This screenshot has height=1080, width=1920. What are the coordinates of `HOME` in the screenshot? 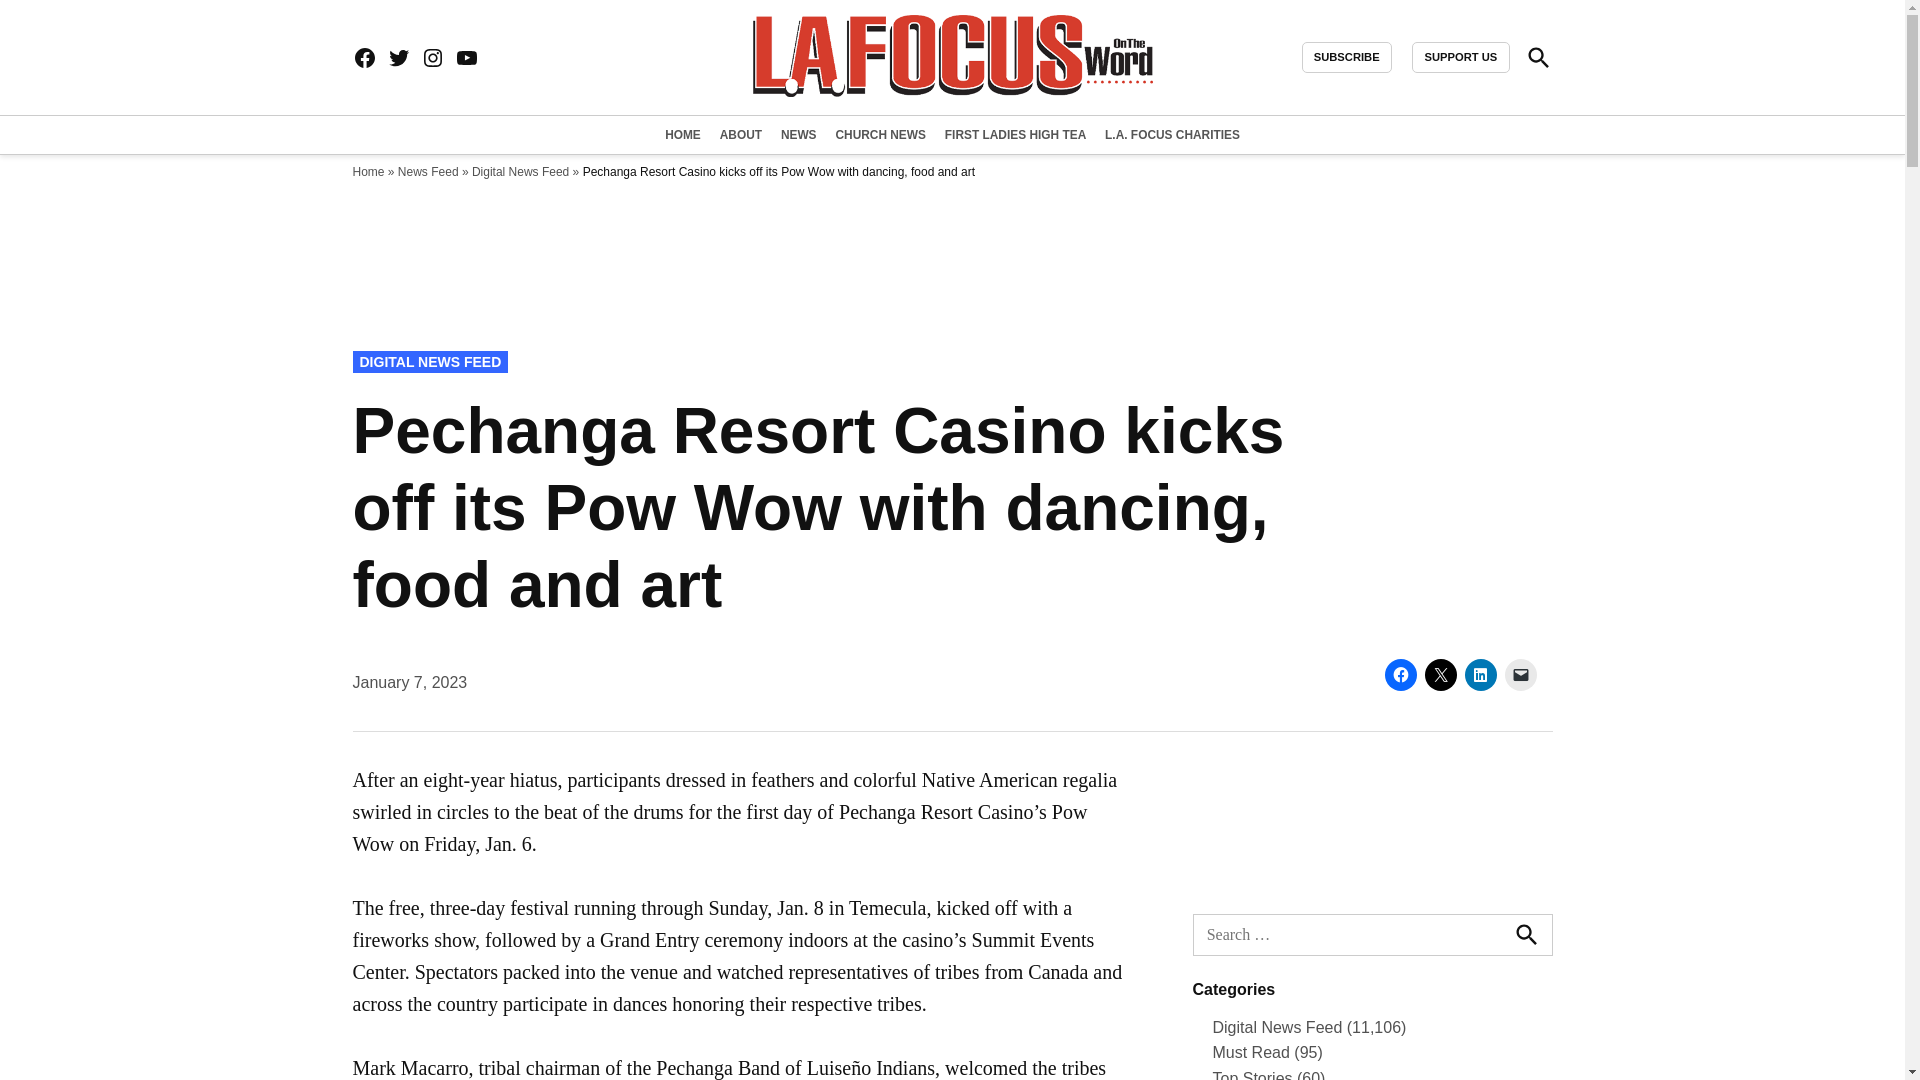 It's located at (685, 134).